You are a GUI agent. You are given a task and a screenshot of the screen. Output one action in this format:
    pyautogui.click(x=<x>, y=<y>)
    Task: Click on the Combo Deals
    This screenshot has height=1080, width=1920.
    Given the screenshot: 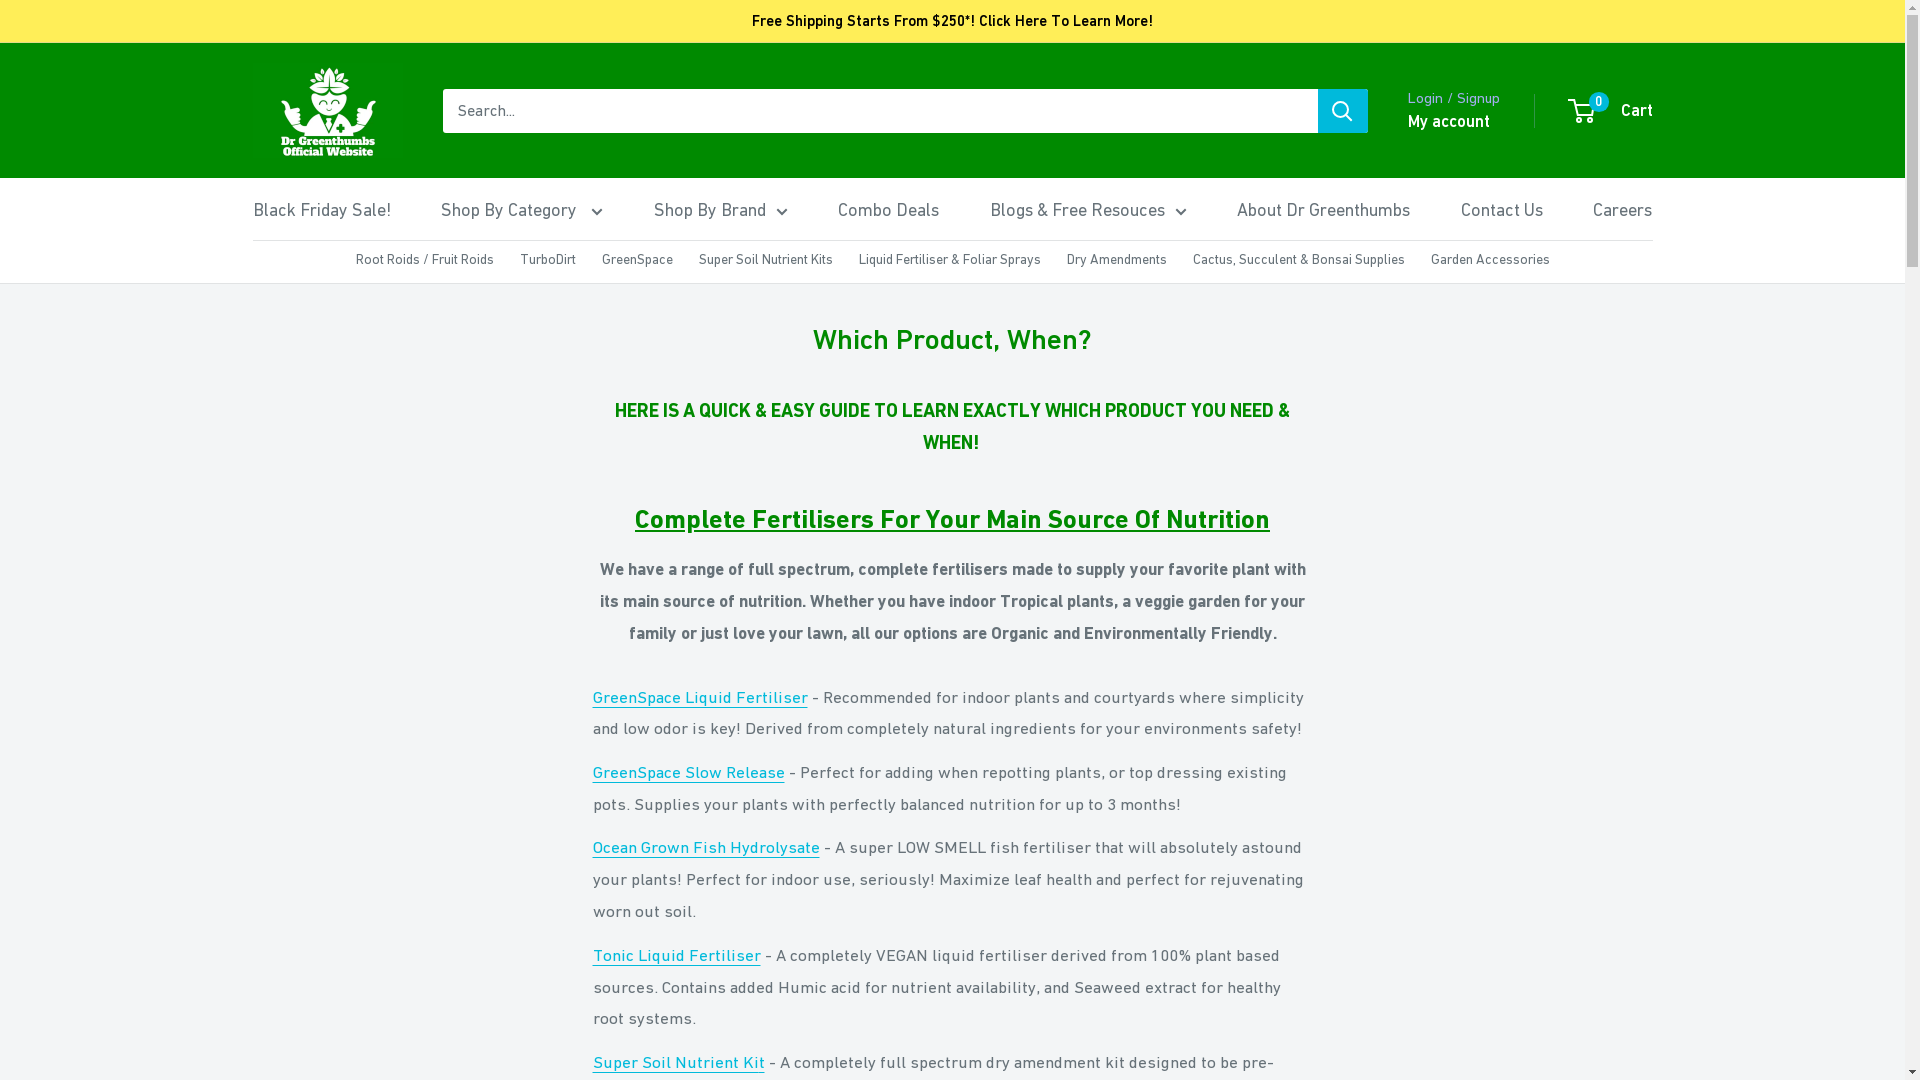 What is the action you would take?
    pyautogui.click(x=888, y=210)
    